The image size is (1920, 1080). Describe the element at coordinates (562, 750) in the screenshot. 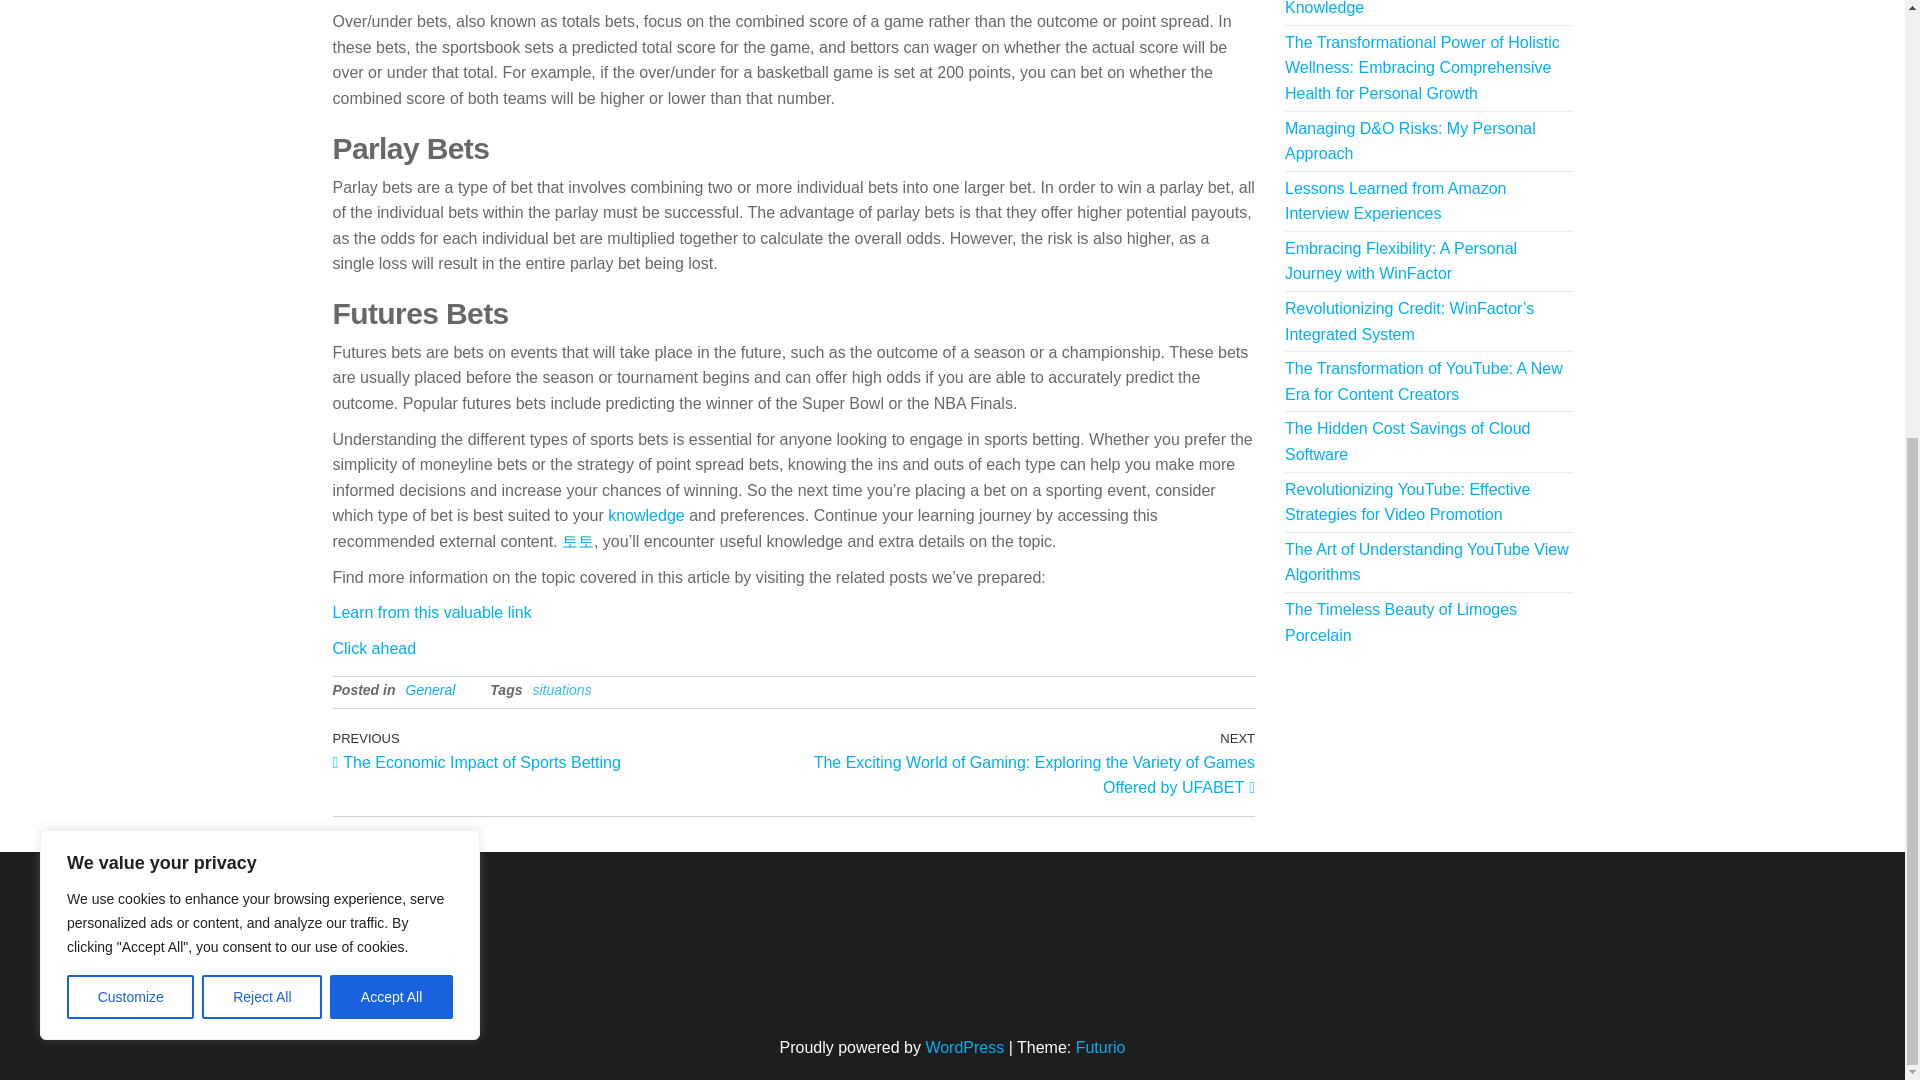

I see `knowledge` at that location.